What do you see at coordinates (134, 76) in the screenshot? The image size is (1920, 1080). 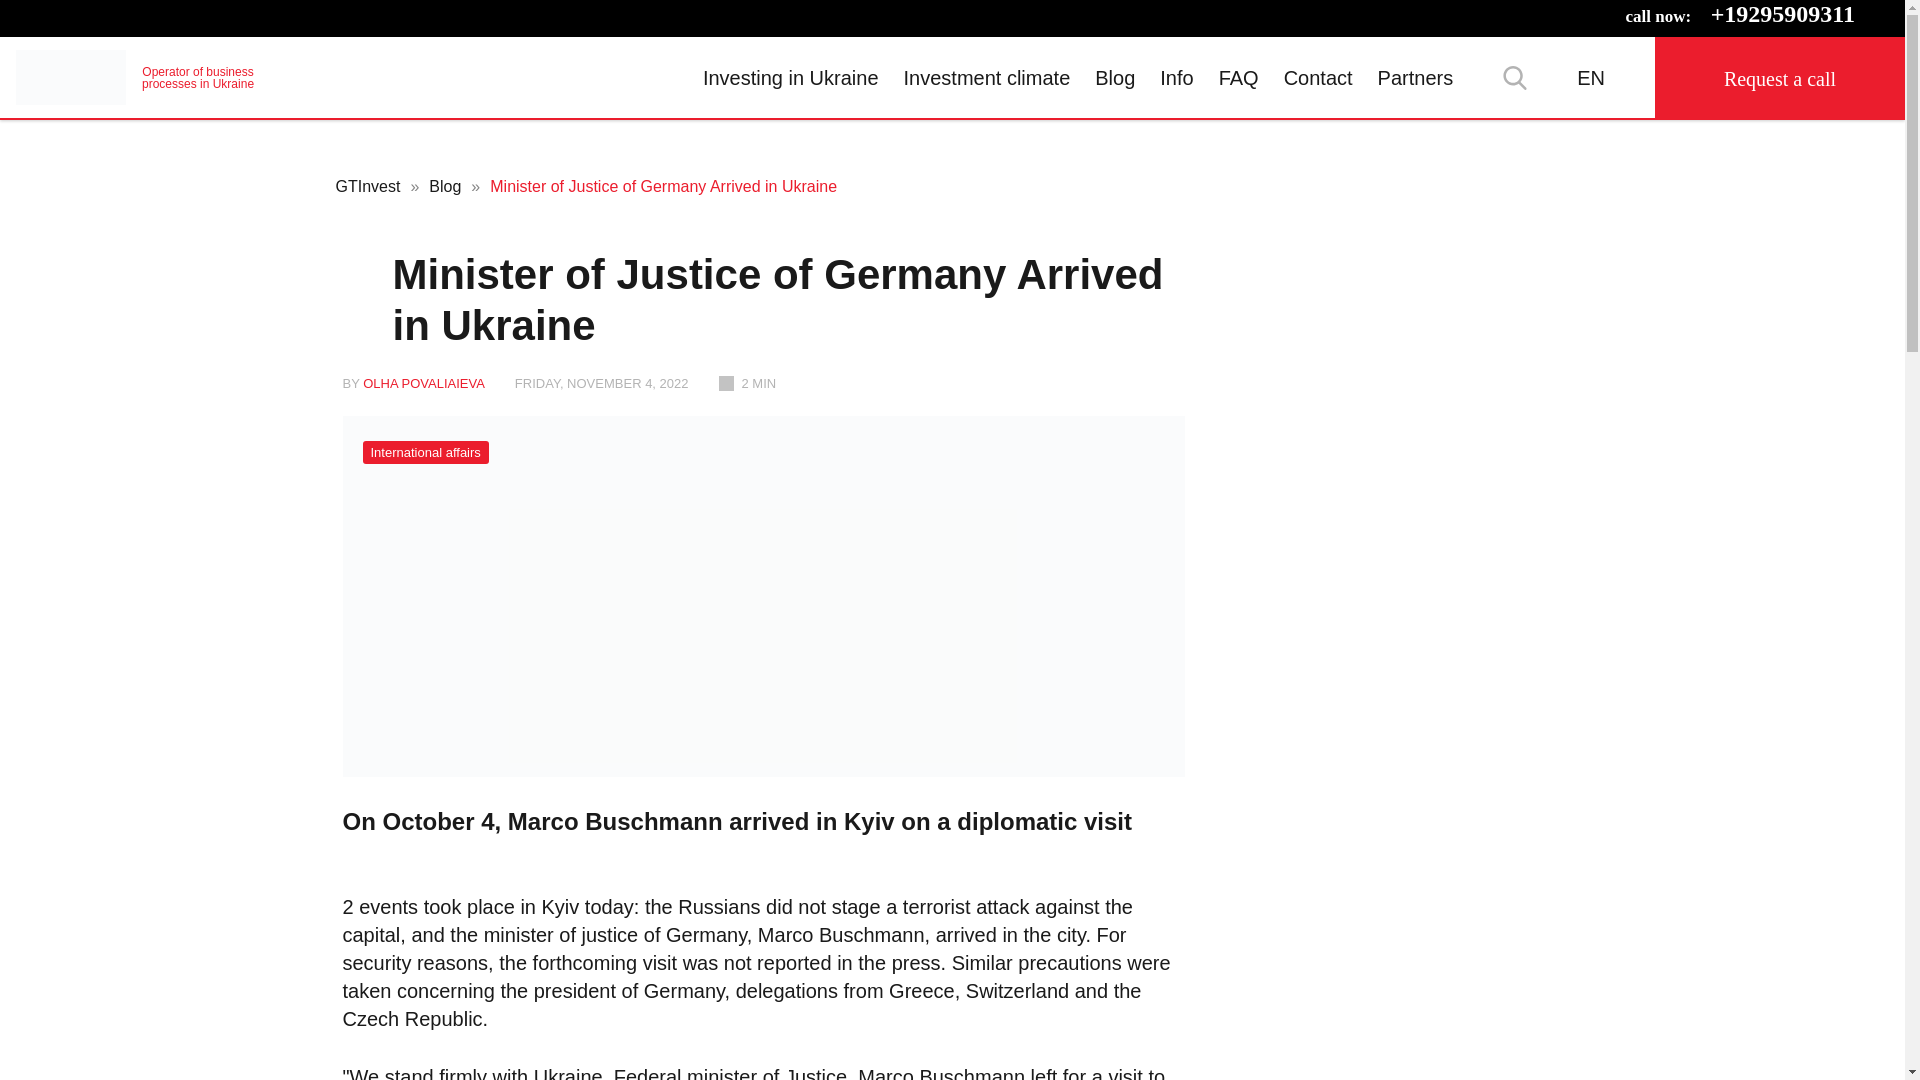 I see `GTInvest` at bounding box center [134, 76].